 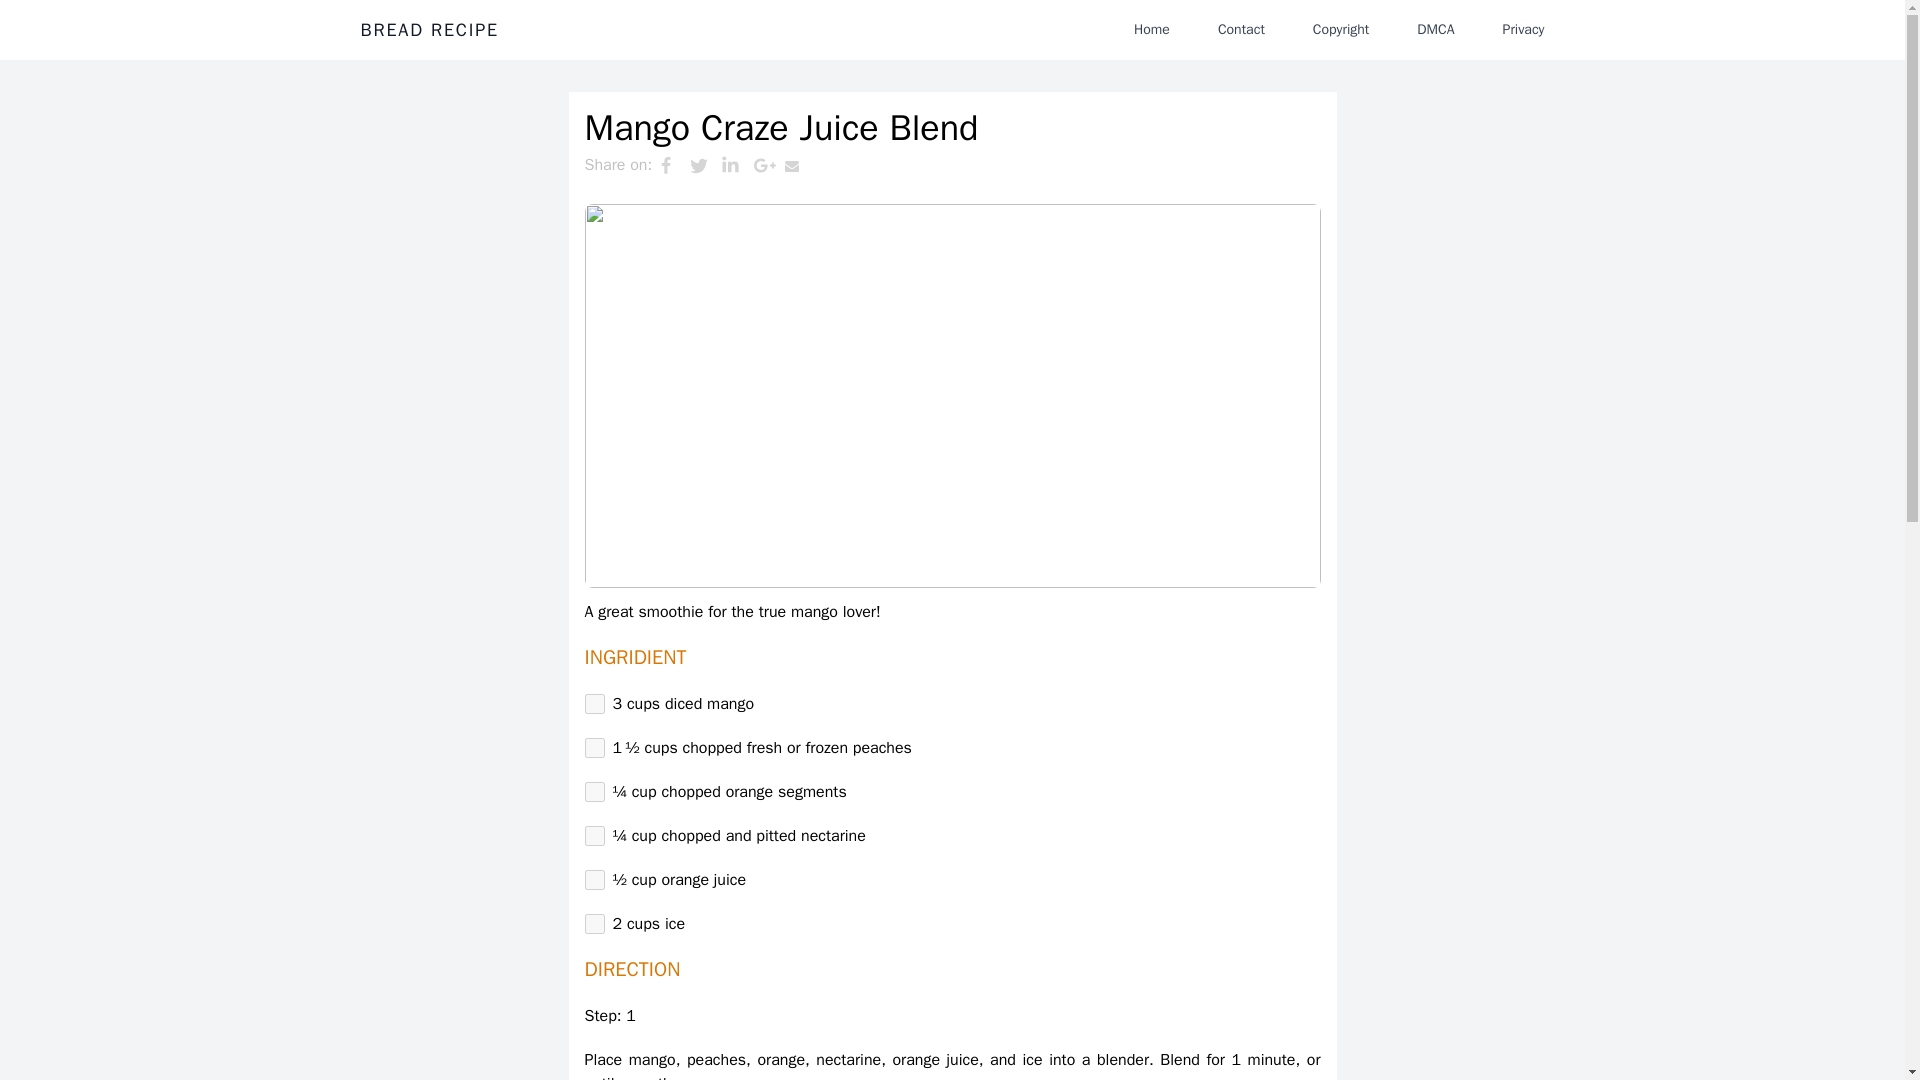 I want to click on Contact, so click(x=1240, y=29).